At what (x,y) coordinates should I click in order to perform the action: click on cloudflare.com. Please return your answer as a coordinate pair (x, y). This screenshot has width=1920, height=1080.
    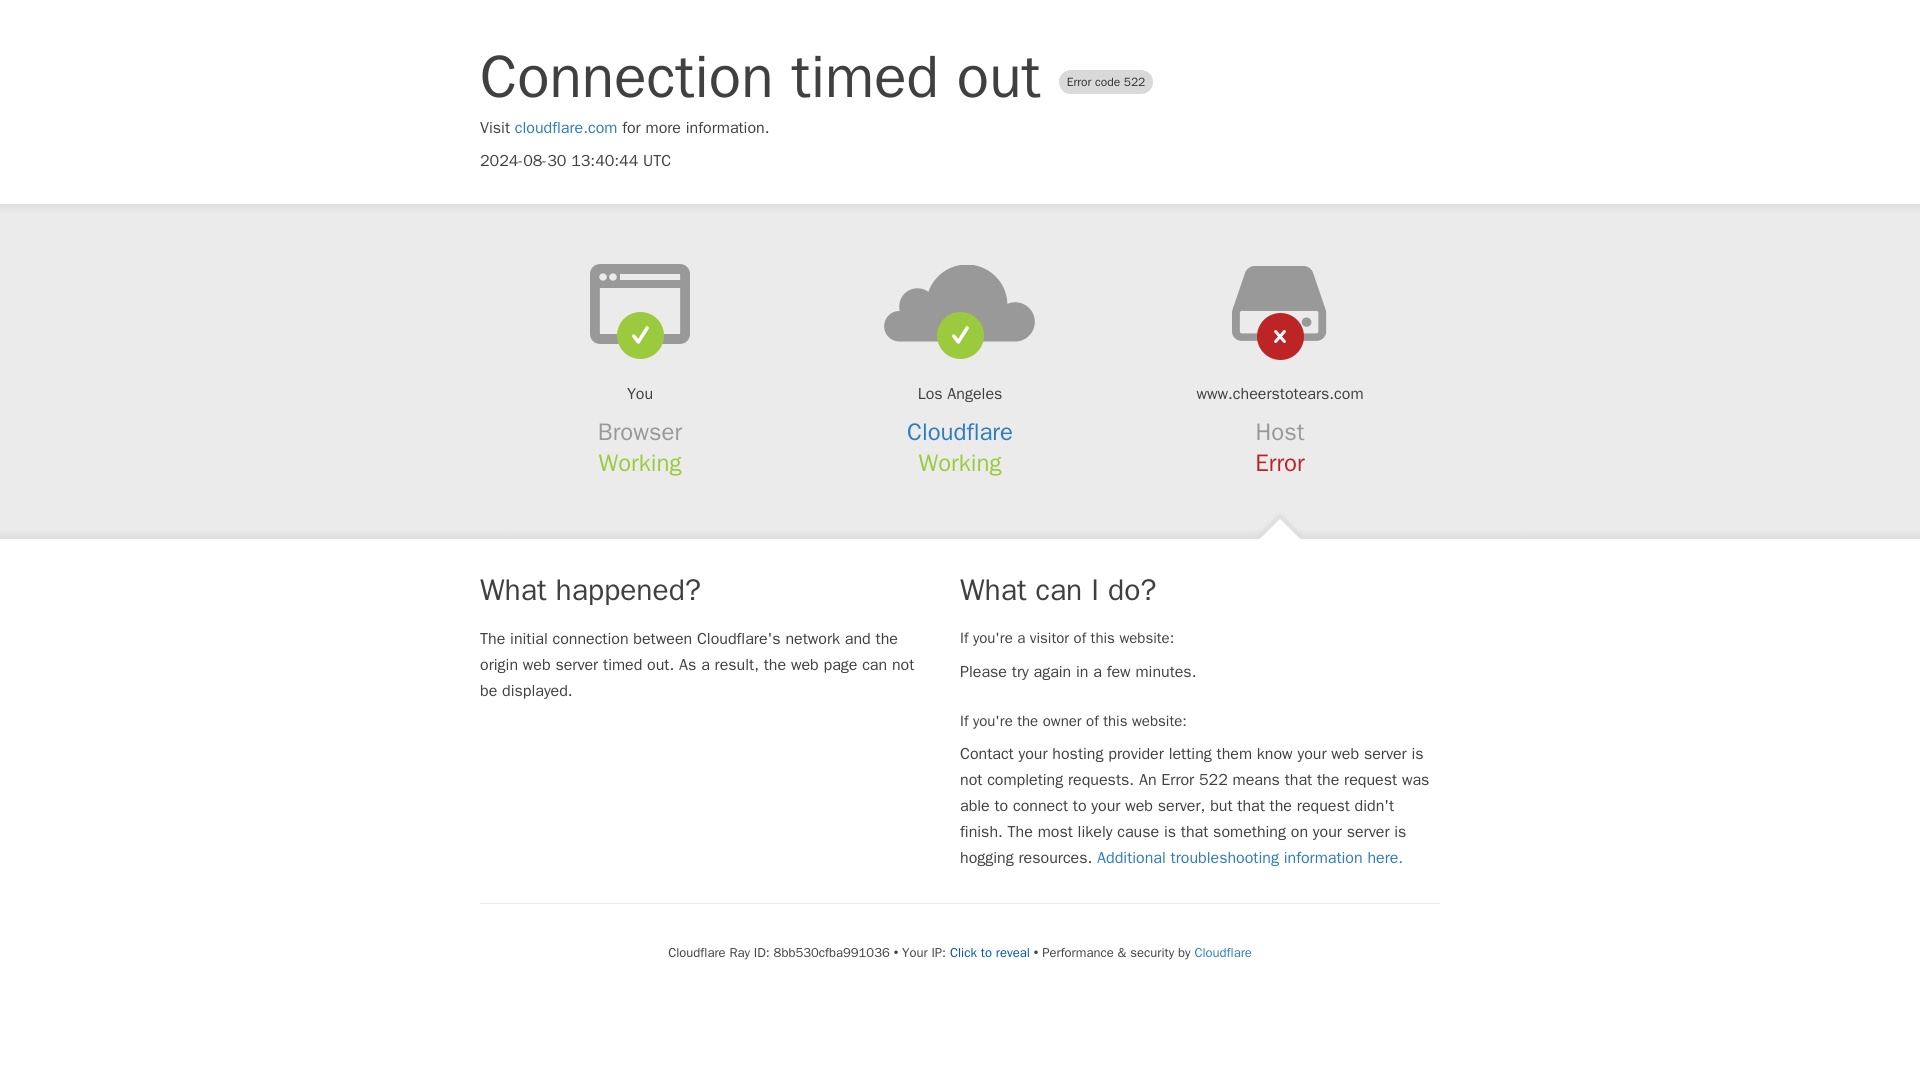
    Looking at the image, I should click on (566, 128).